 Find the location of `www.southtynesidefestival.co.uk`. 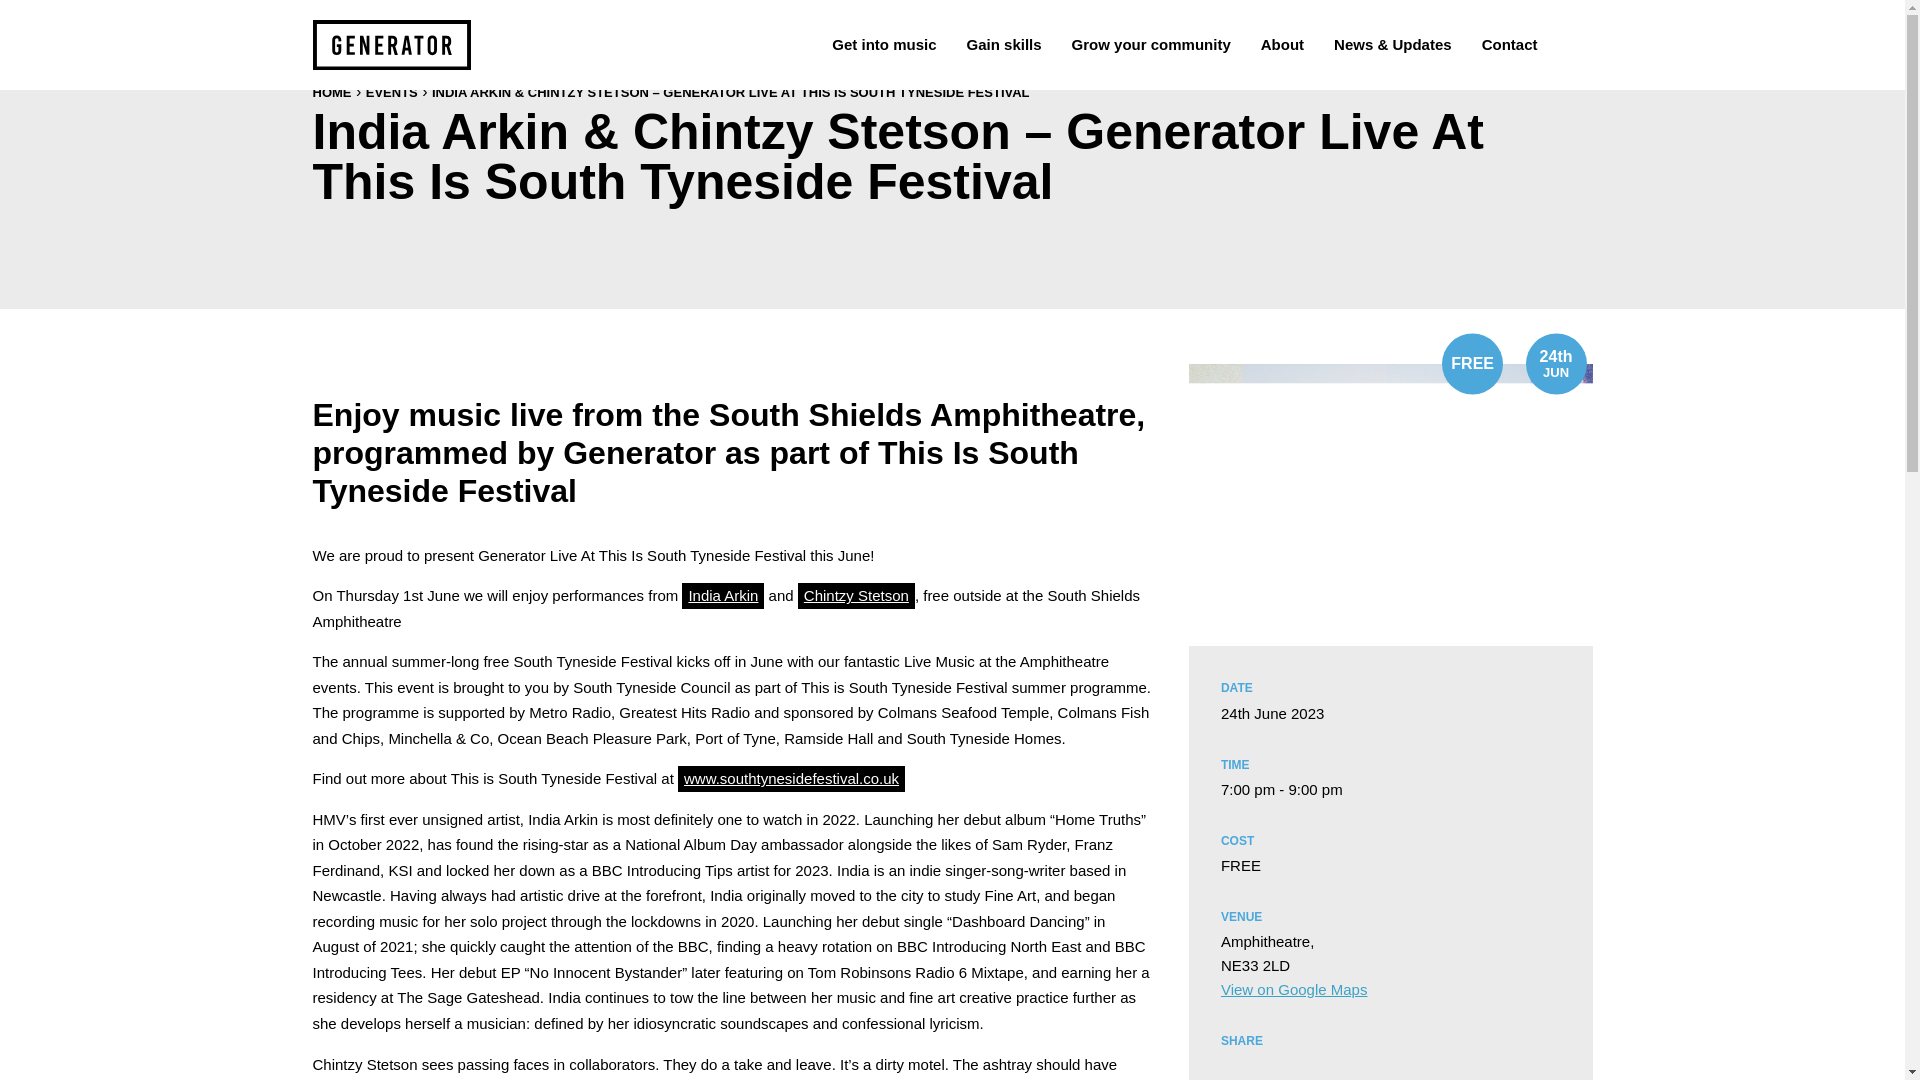

www.southtynesidefestival.co.uk is located at coordinates (790, 778).